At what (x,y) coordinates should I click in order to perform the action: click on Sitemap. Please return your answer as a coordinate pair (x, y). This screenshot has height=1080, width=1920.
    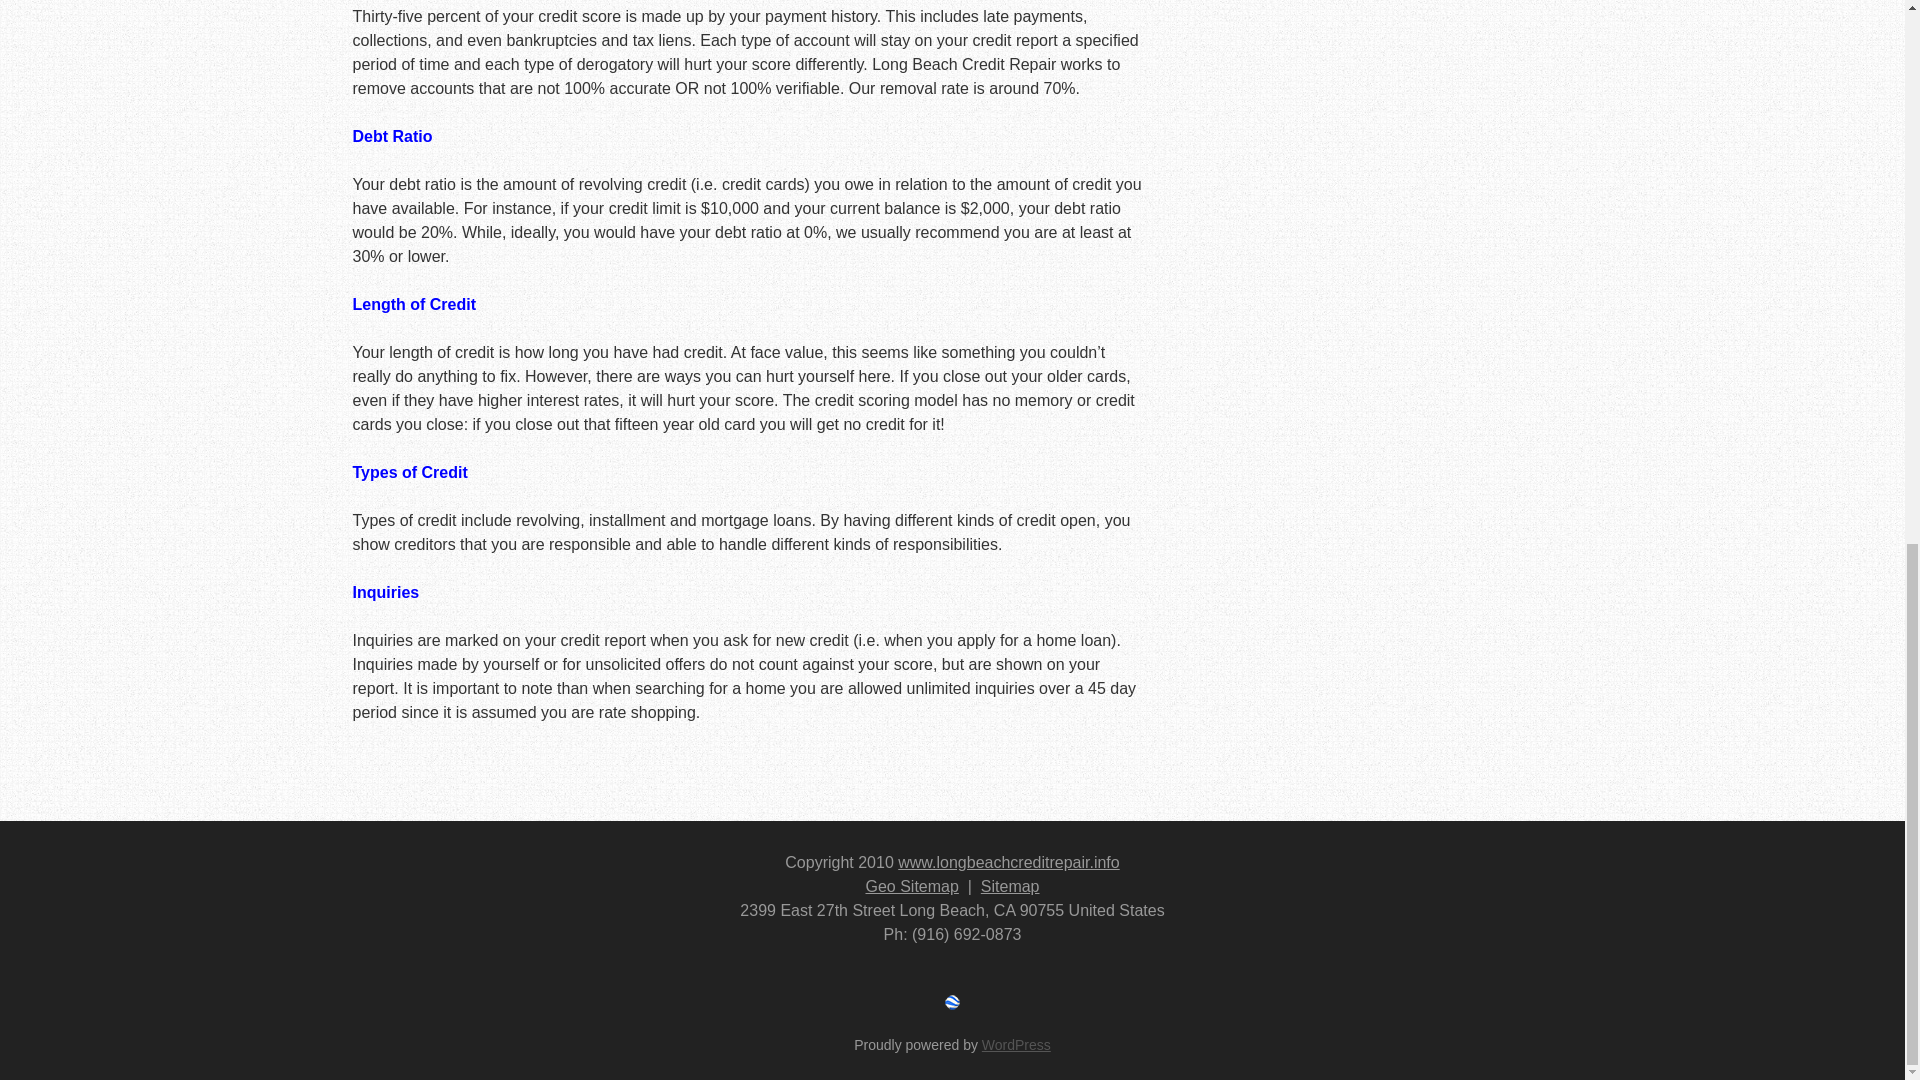
    Looking at the image, I should click on (1010, 886).